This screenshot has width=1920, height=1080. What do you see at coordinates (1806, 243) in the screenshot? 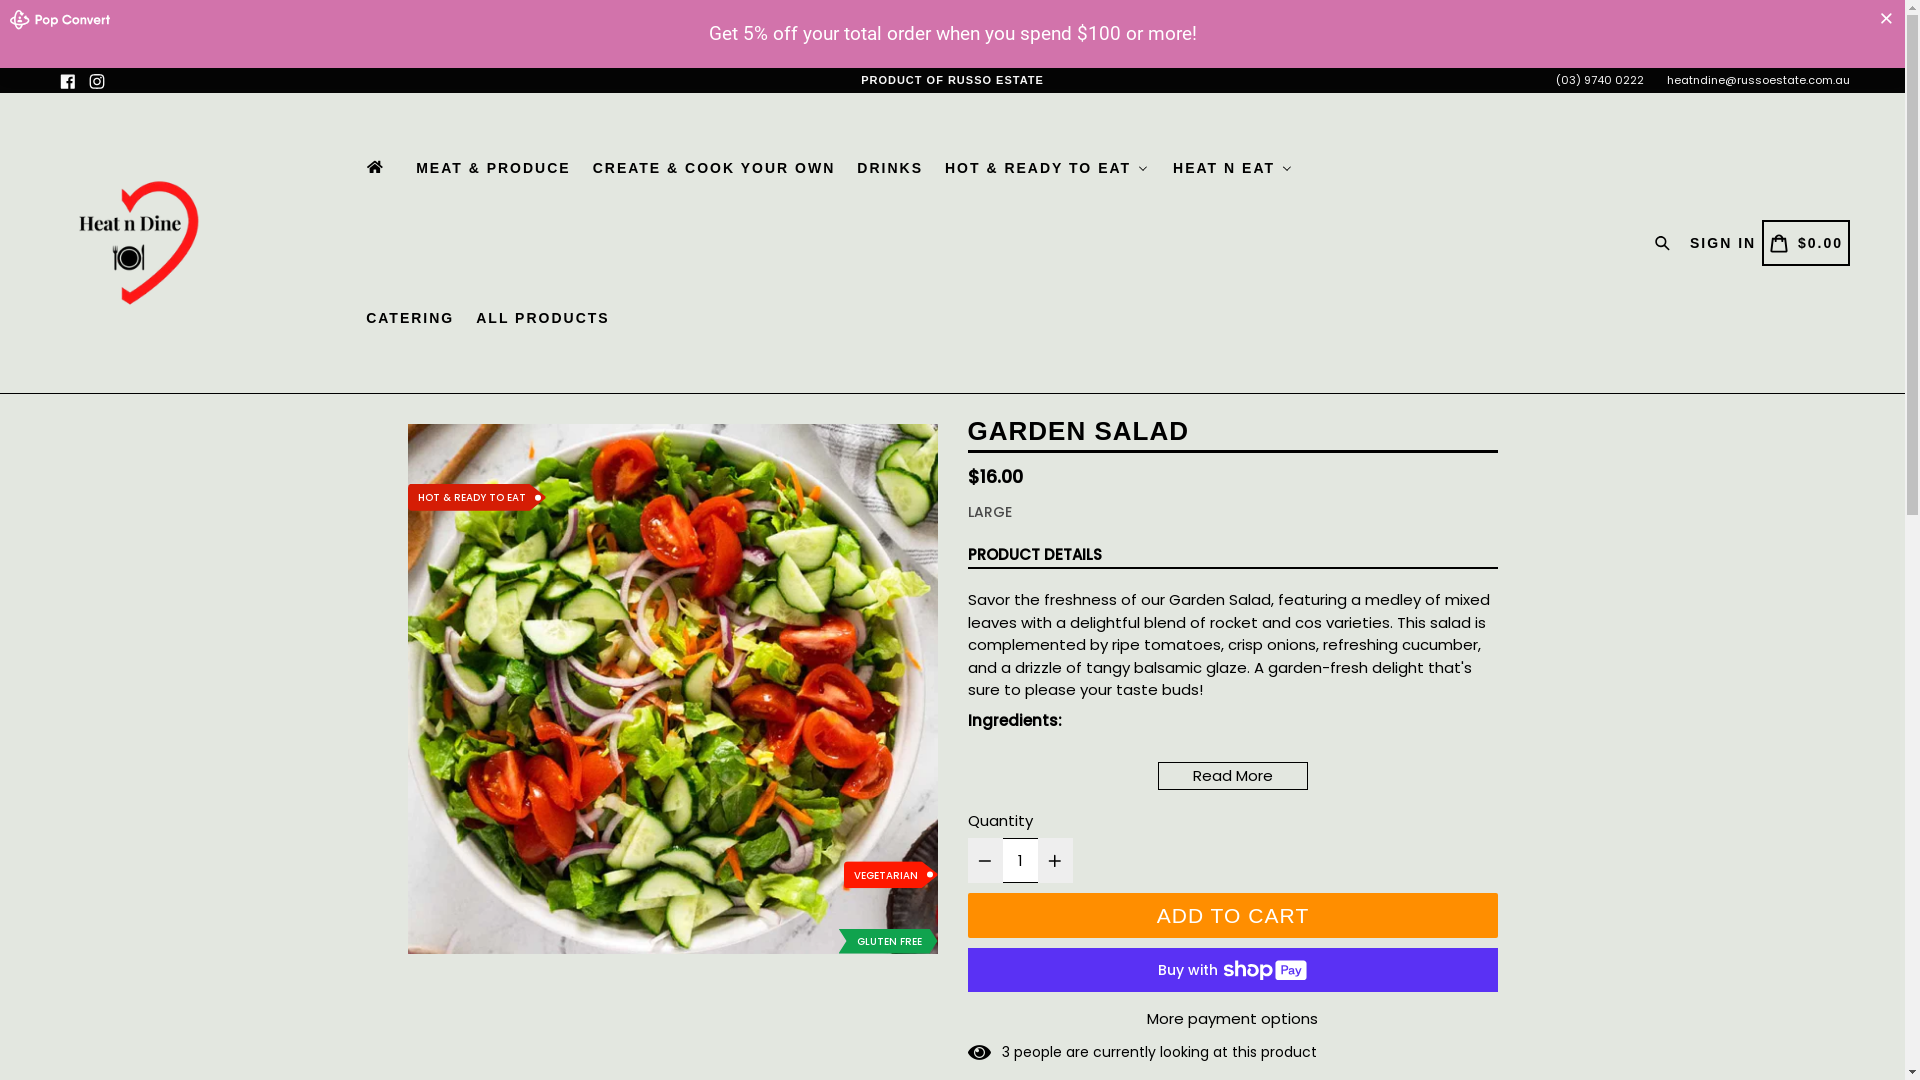
I see `CART
CART
$0.00` at bounding box center [1806, 243].